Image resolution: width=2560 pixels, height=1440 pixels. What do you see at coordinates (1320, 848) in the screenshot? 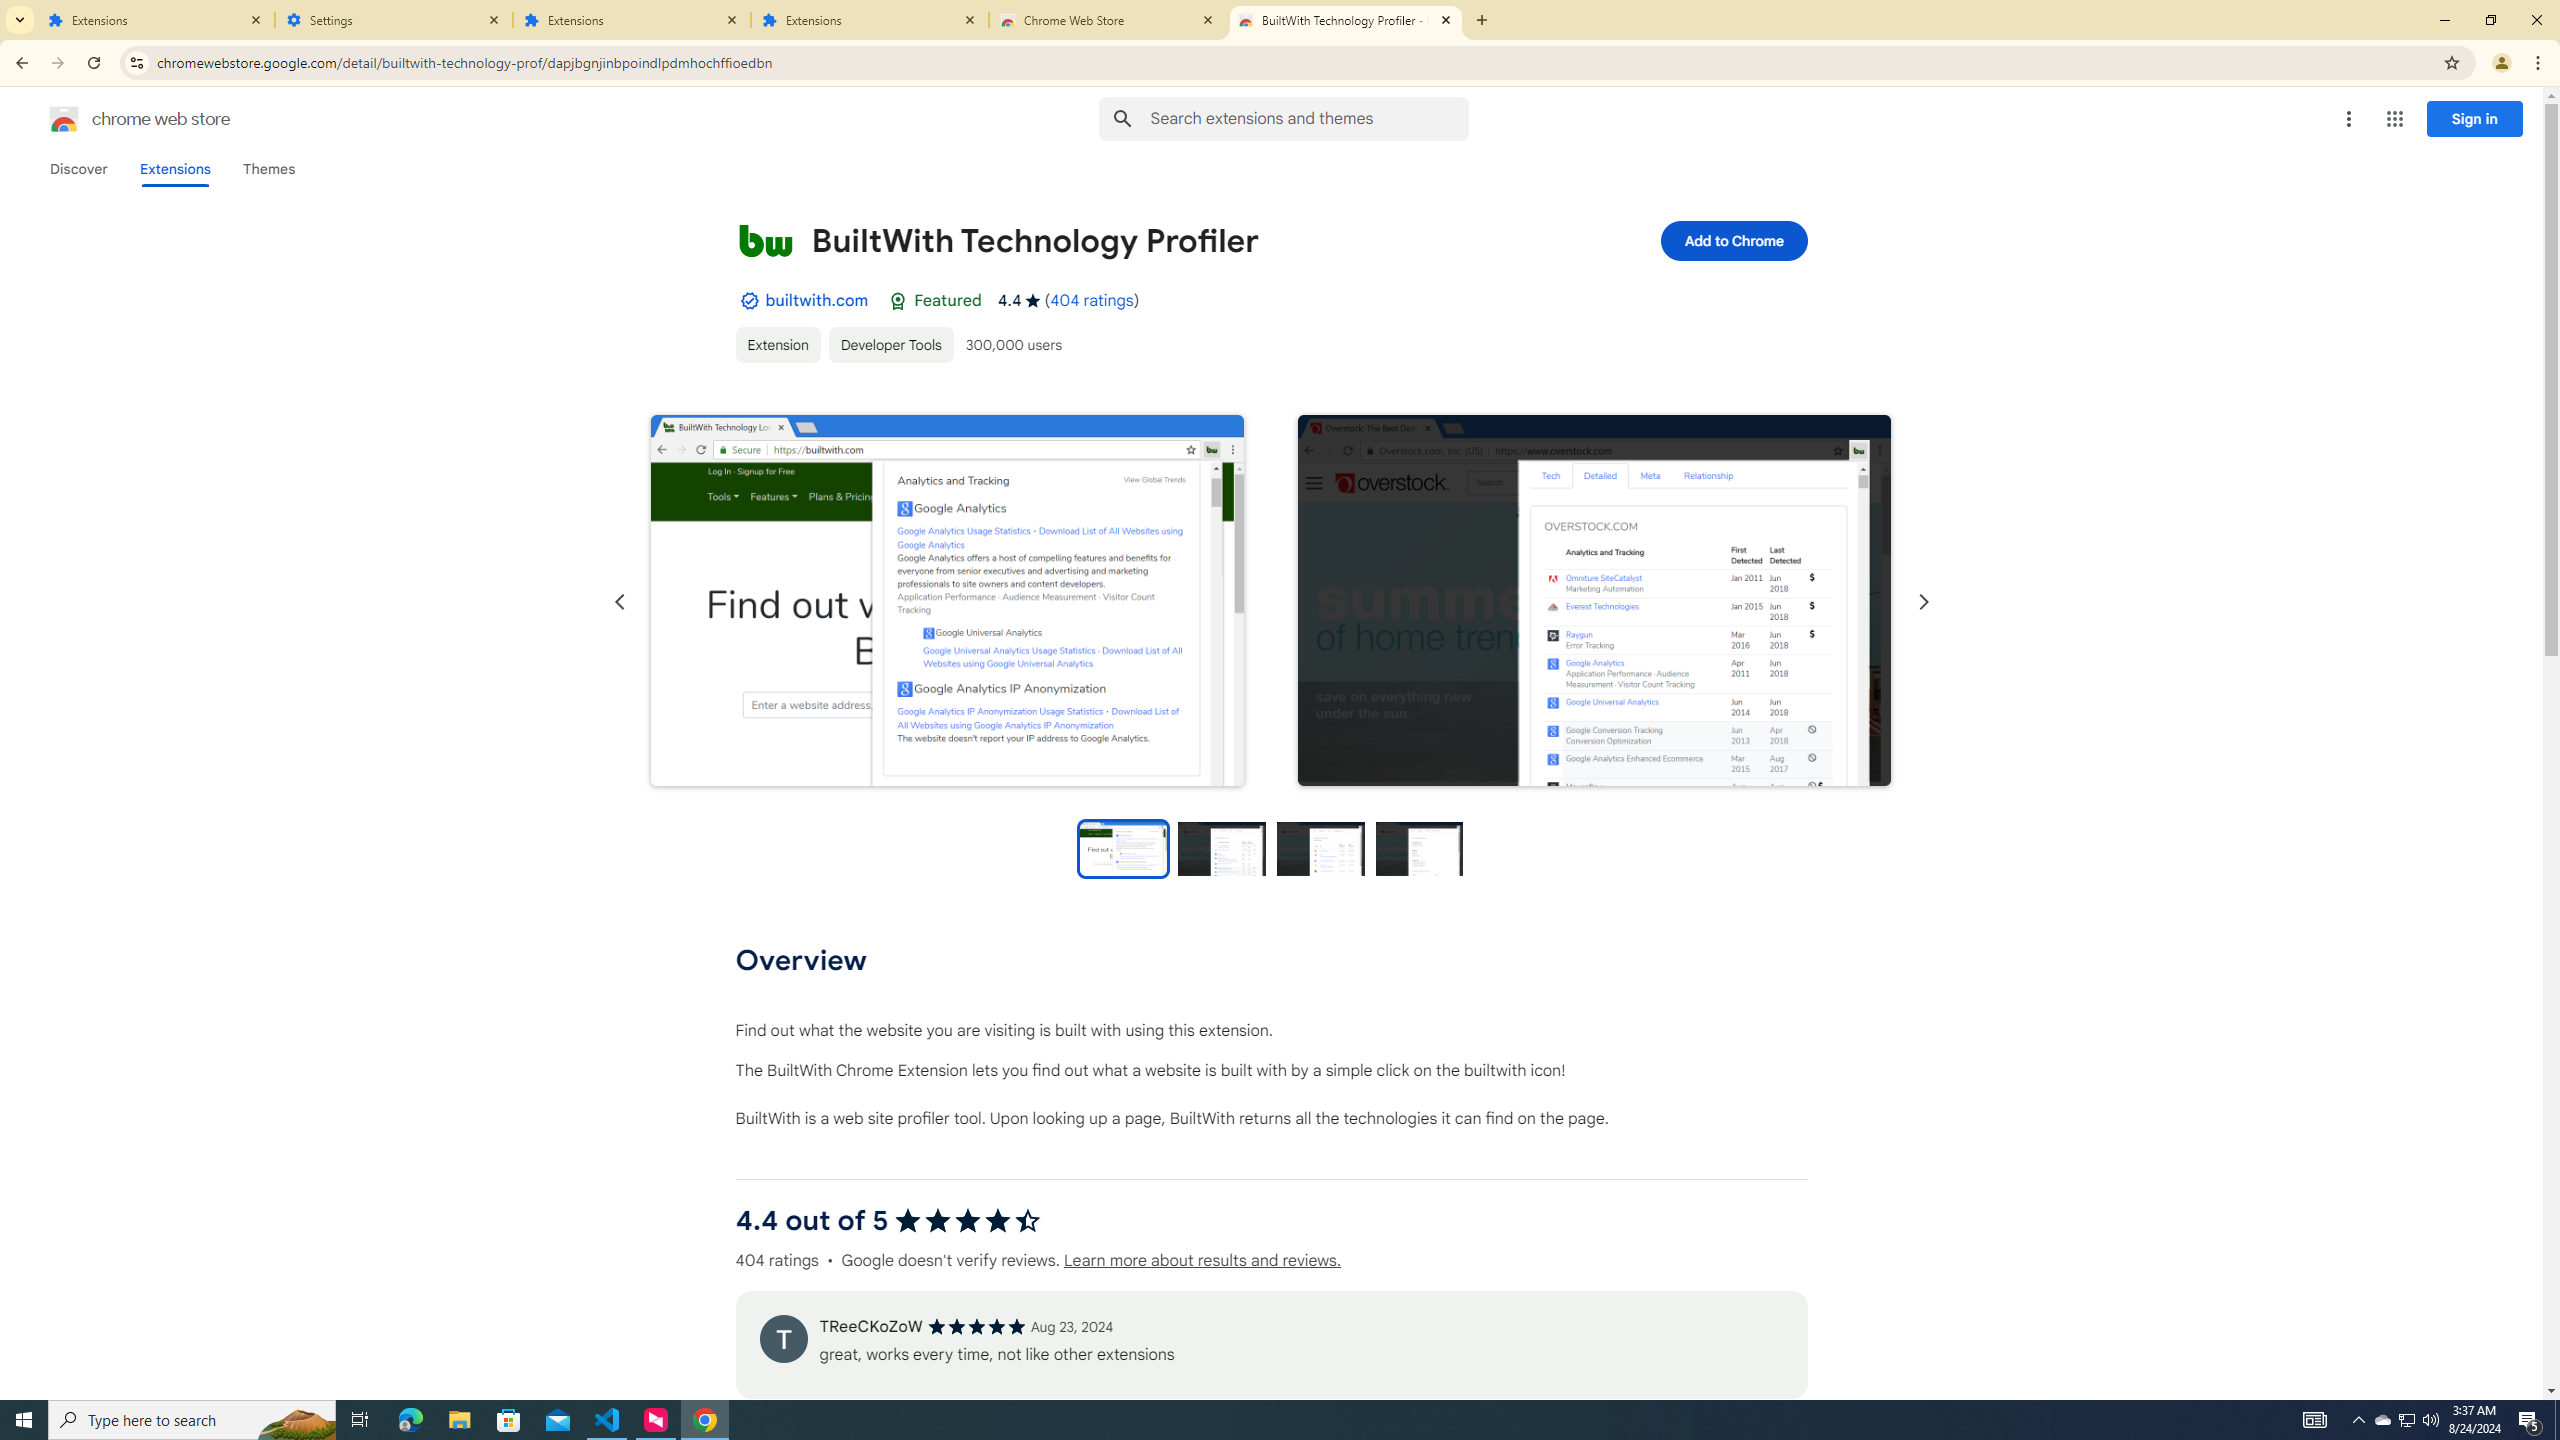
I see `Preview slide 3` at bounding box center [1320, 848].